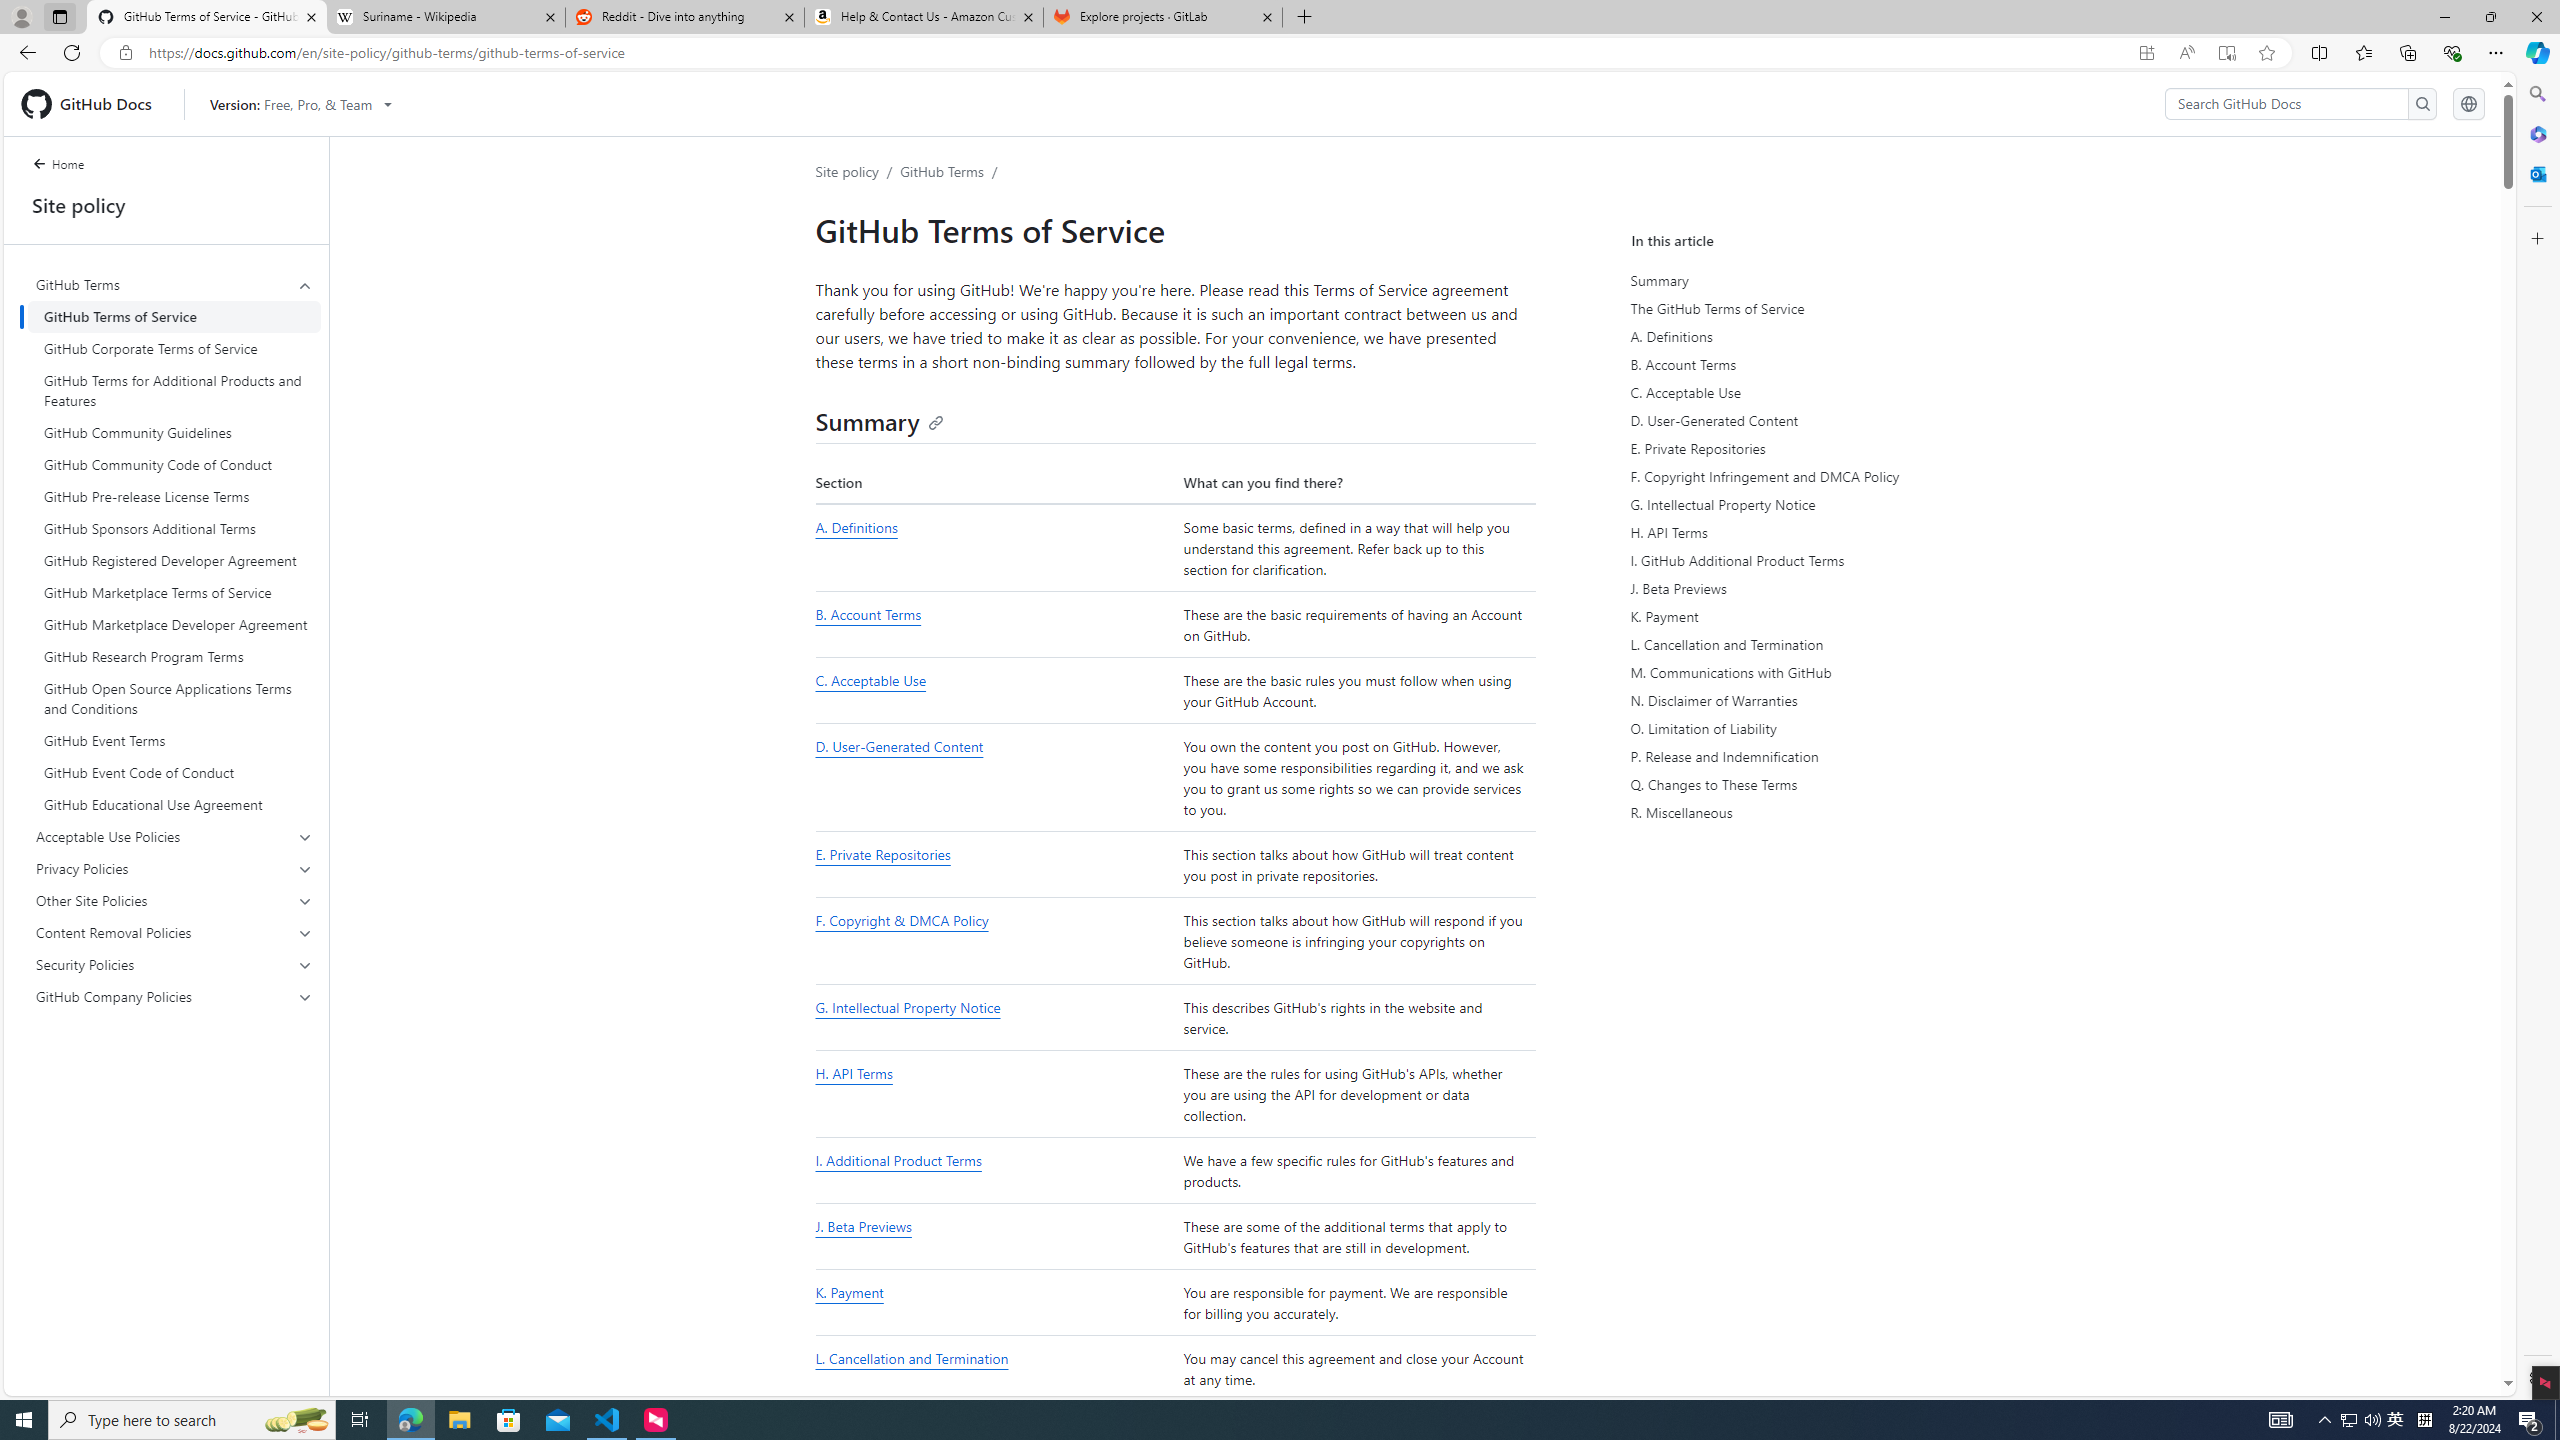 This screenshot has width=2560, height=1440. Describe the element at coordinates (174, 624) in the screenshot. I see `GitHub Marketplace Developer Agreement` at that location.